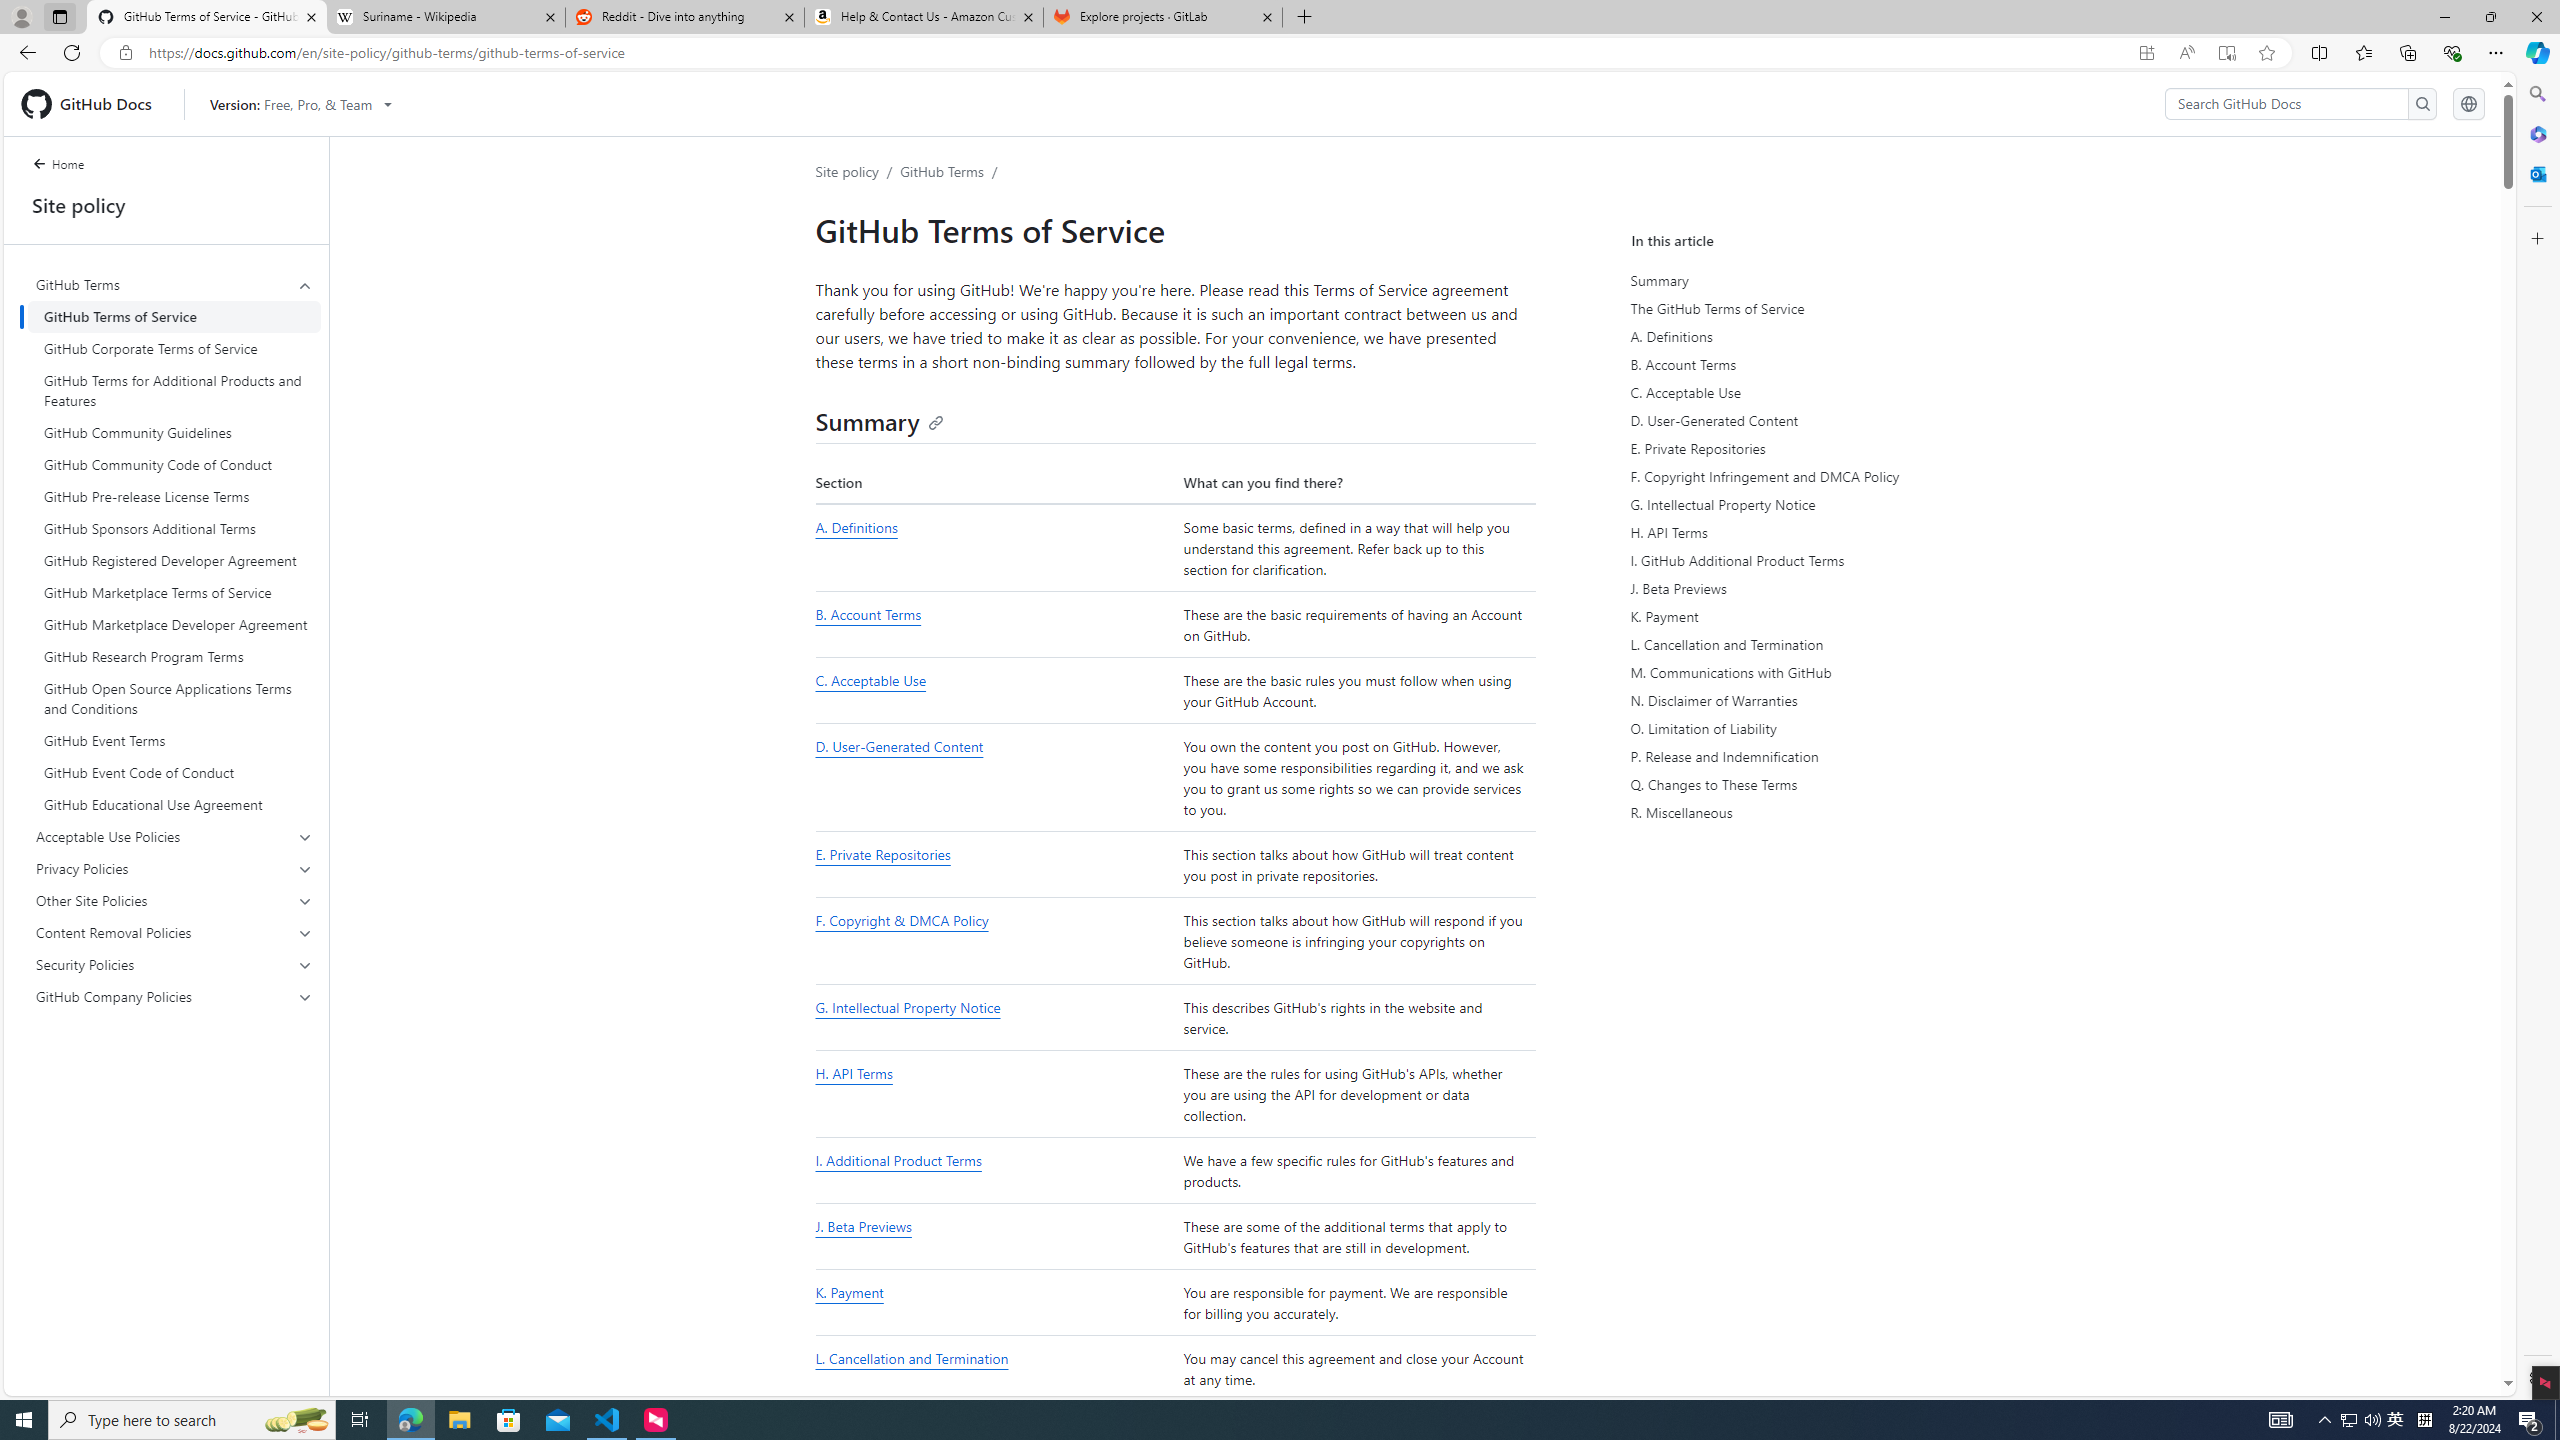 This screenshot has width=2560, height=1440. Describe the element at coordinates (174, 624) in the screenshot. I see `GitHub Marketplace Developer Agreement` at that location.